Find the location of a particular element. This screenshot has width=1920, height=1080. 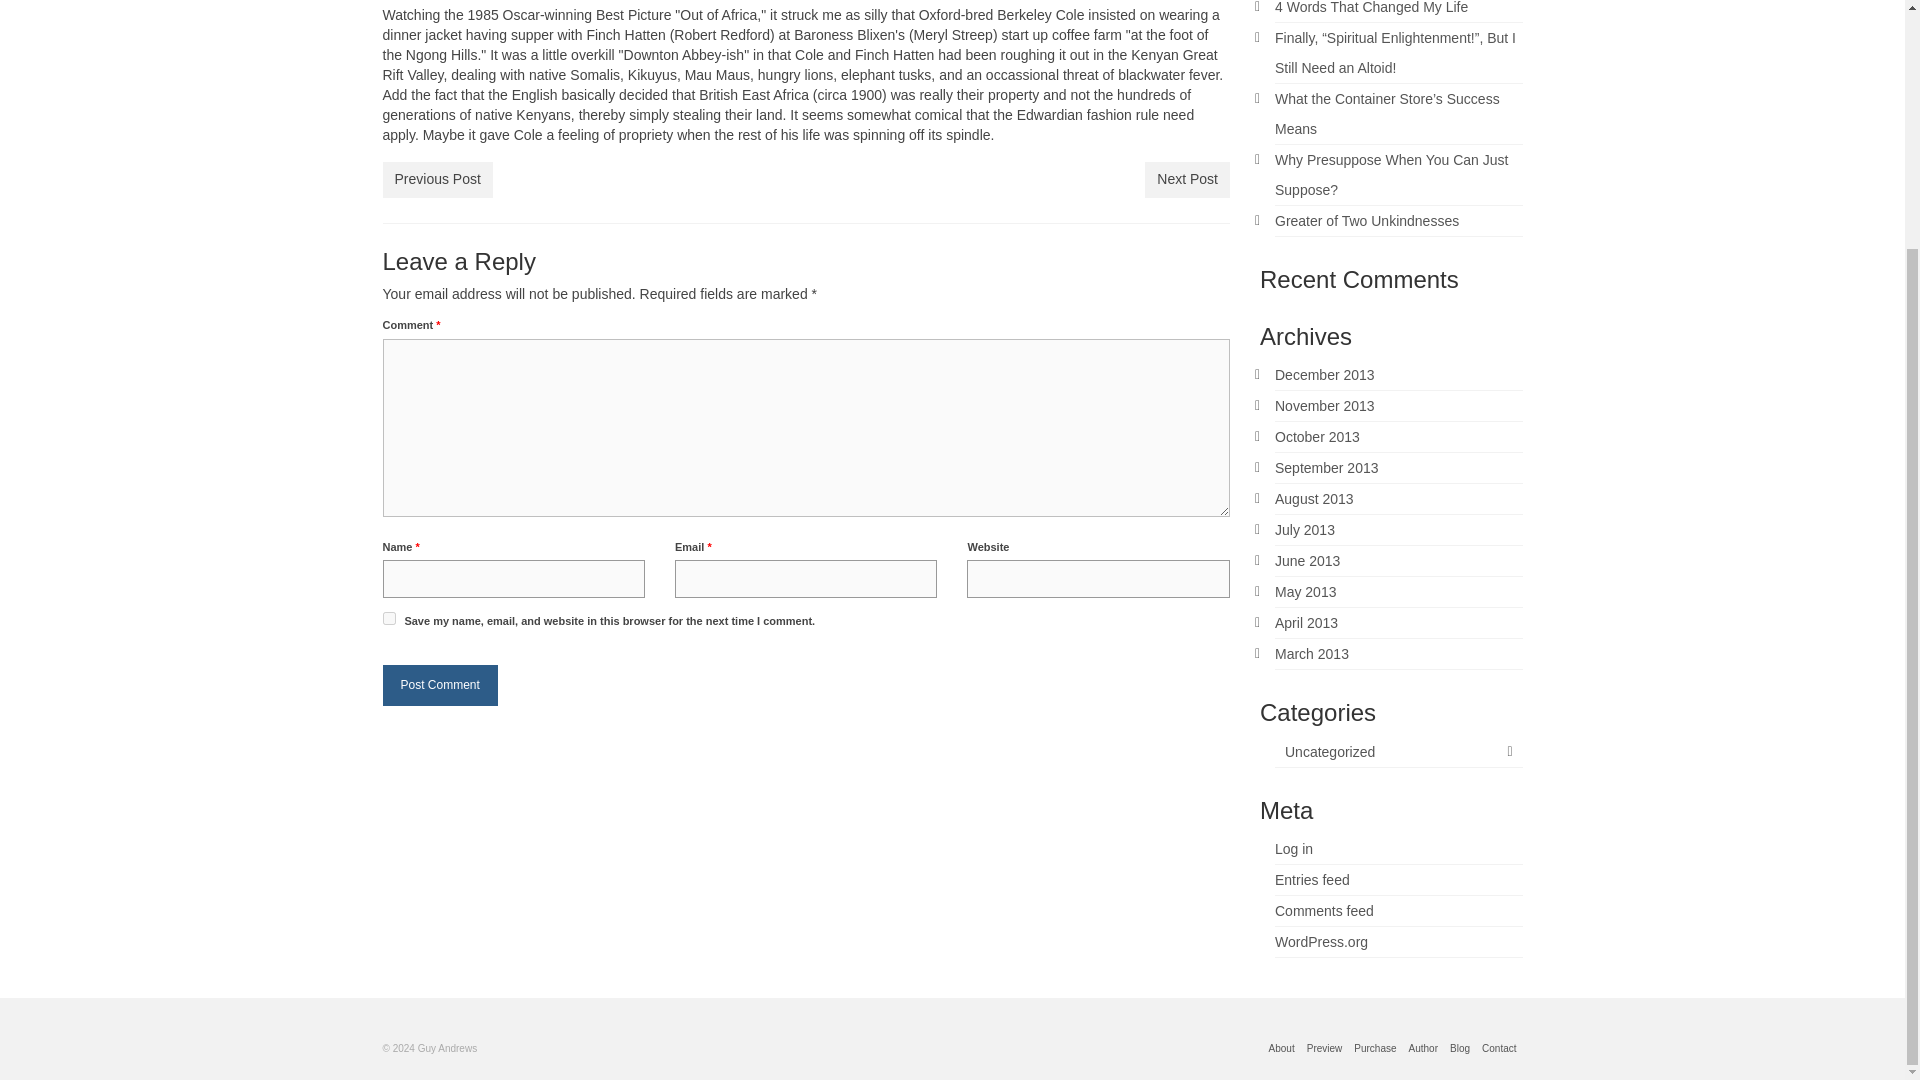

Log in is located at coordinates (1294, 849).